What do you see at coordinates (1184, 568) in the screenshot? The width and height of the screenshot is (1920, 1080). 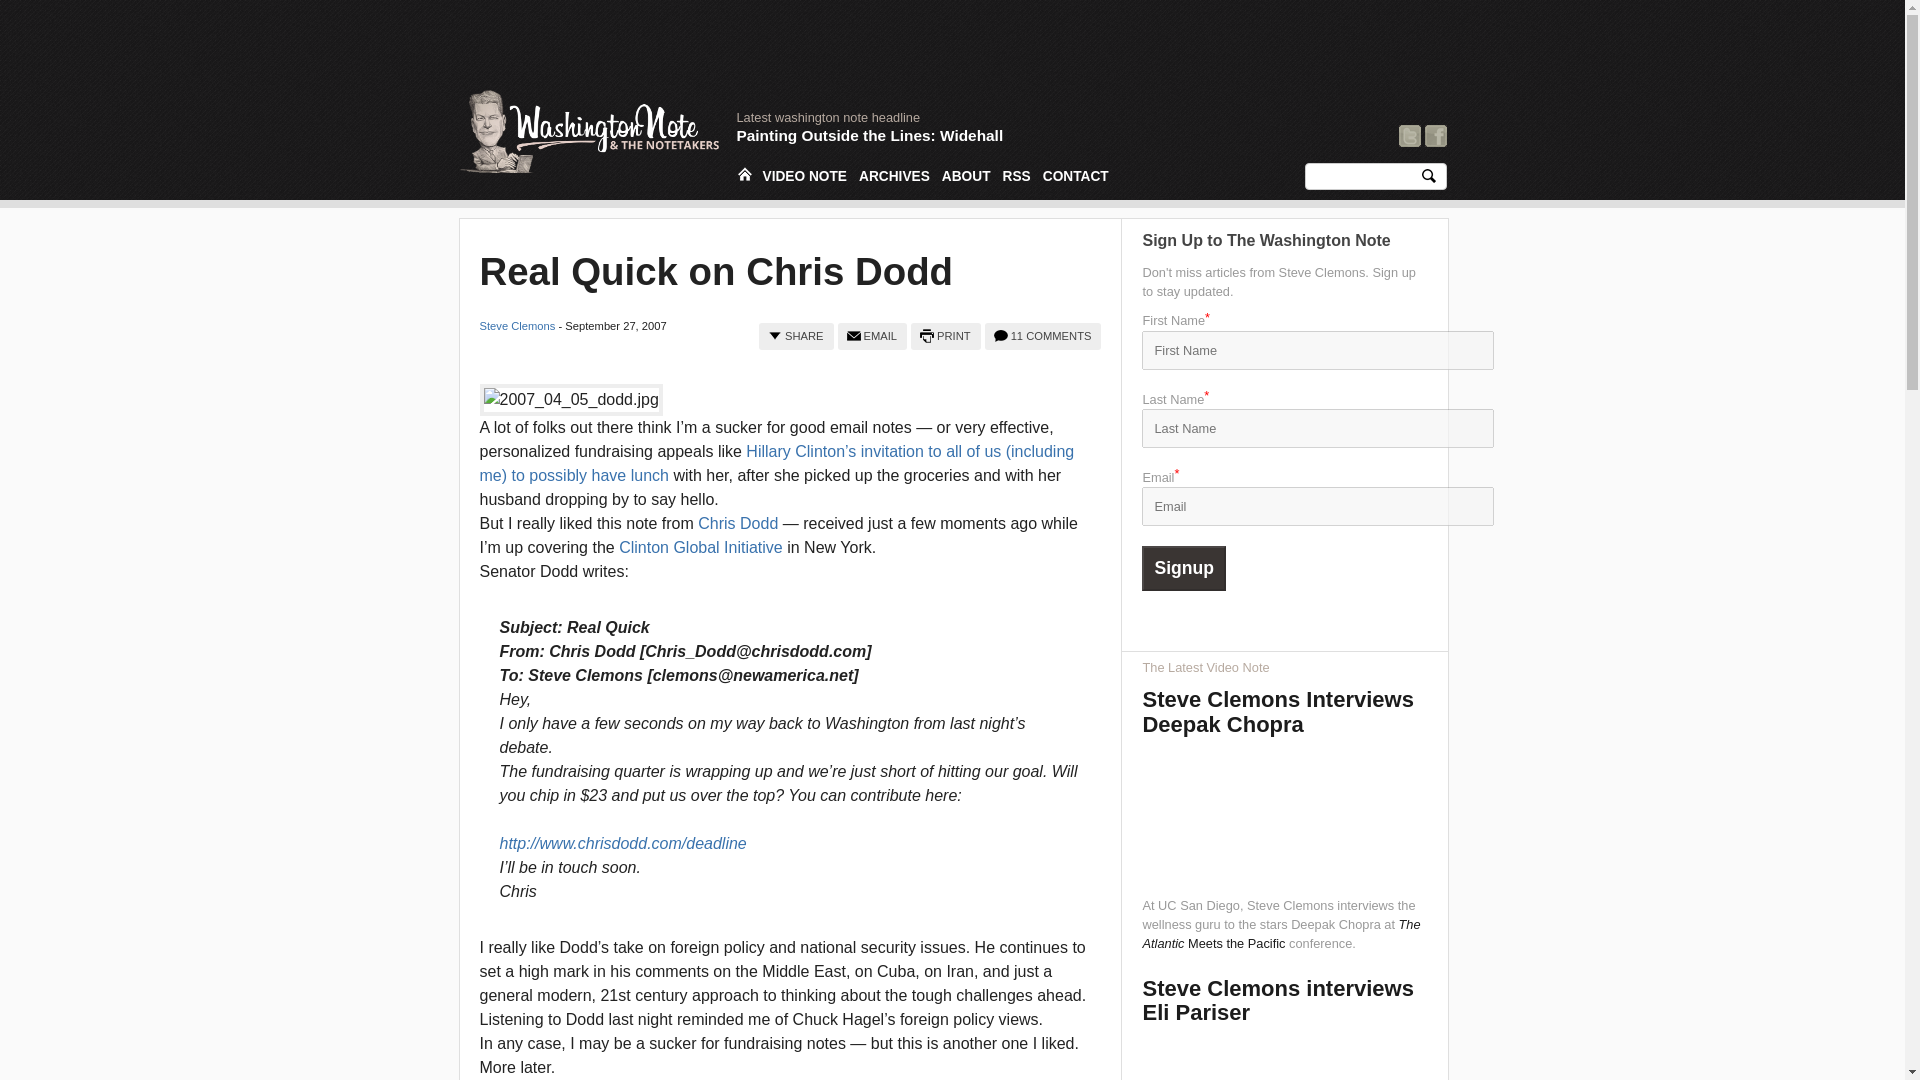 I see `Signup` at bounding box center [1184, 568].